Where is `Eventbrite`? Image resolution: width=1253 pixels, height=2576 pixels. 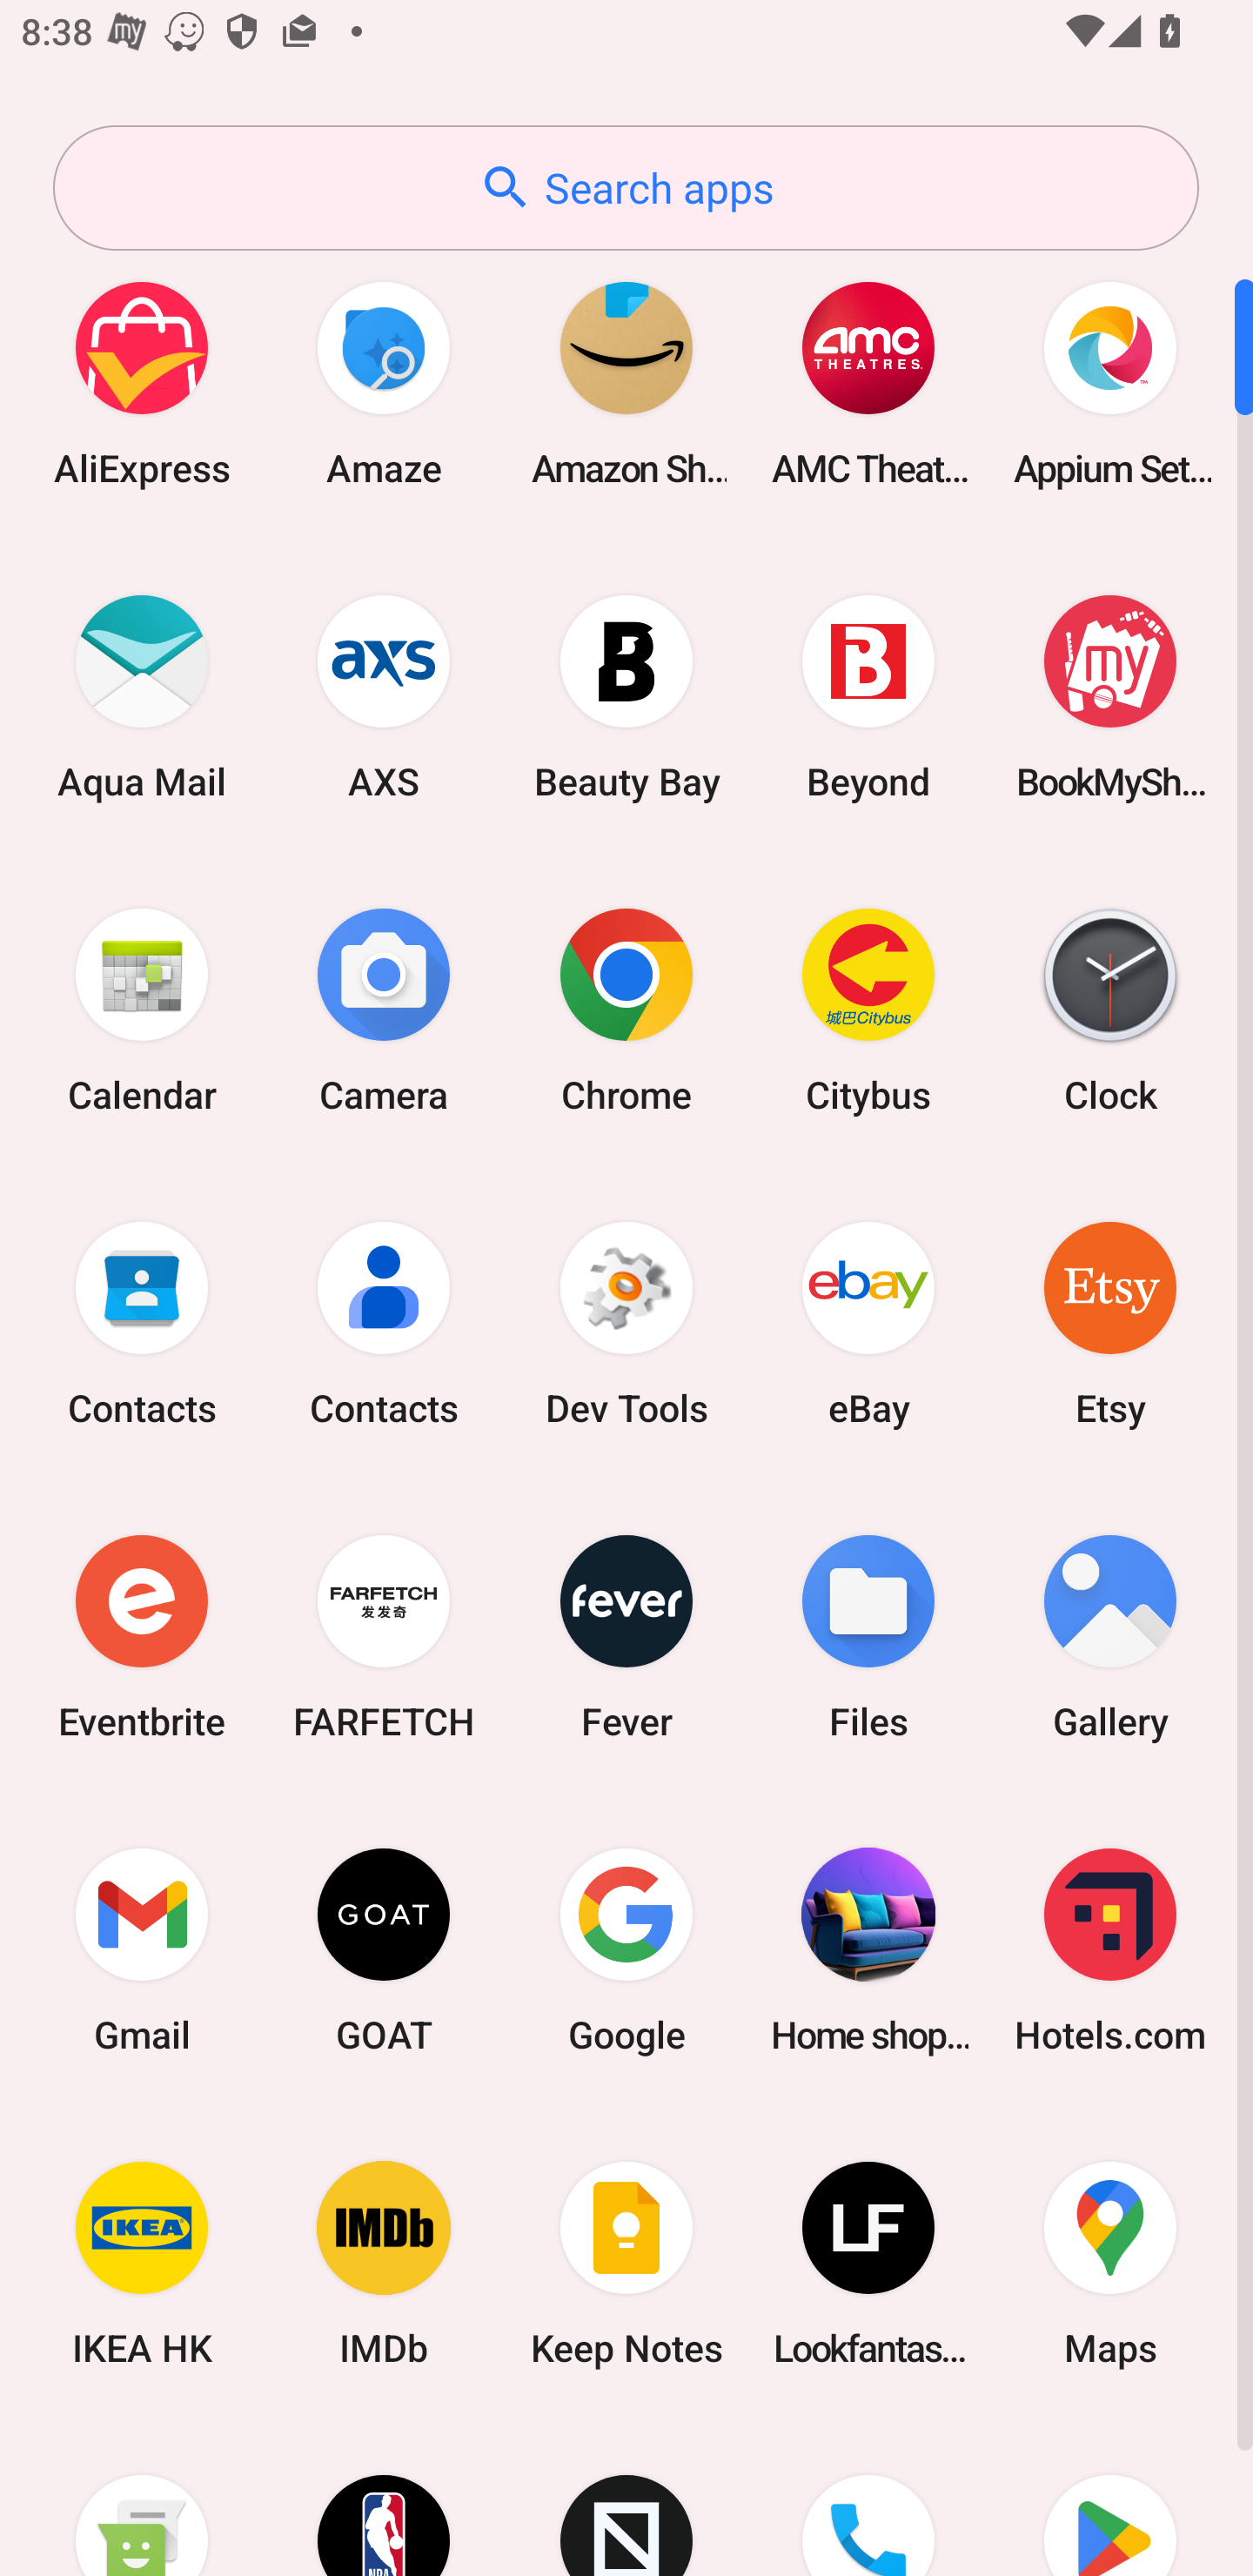 Eventbrite is located at coordinates (142, 1636).